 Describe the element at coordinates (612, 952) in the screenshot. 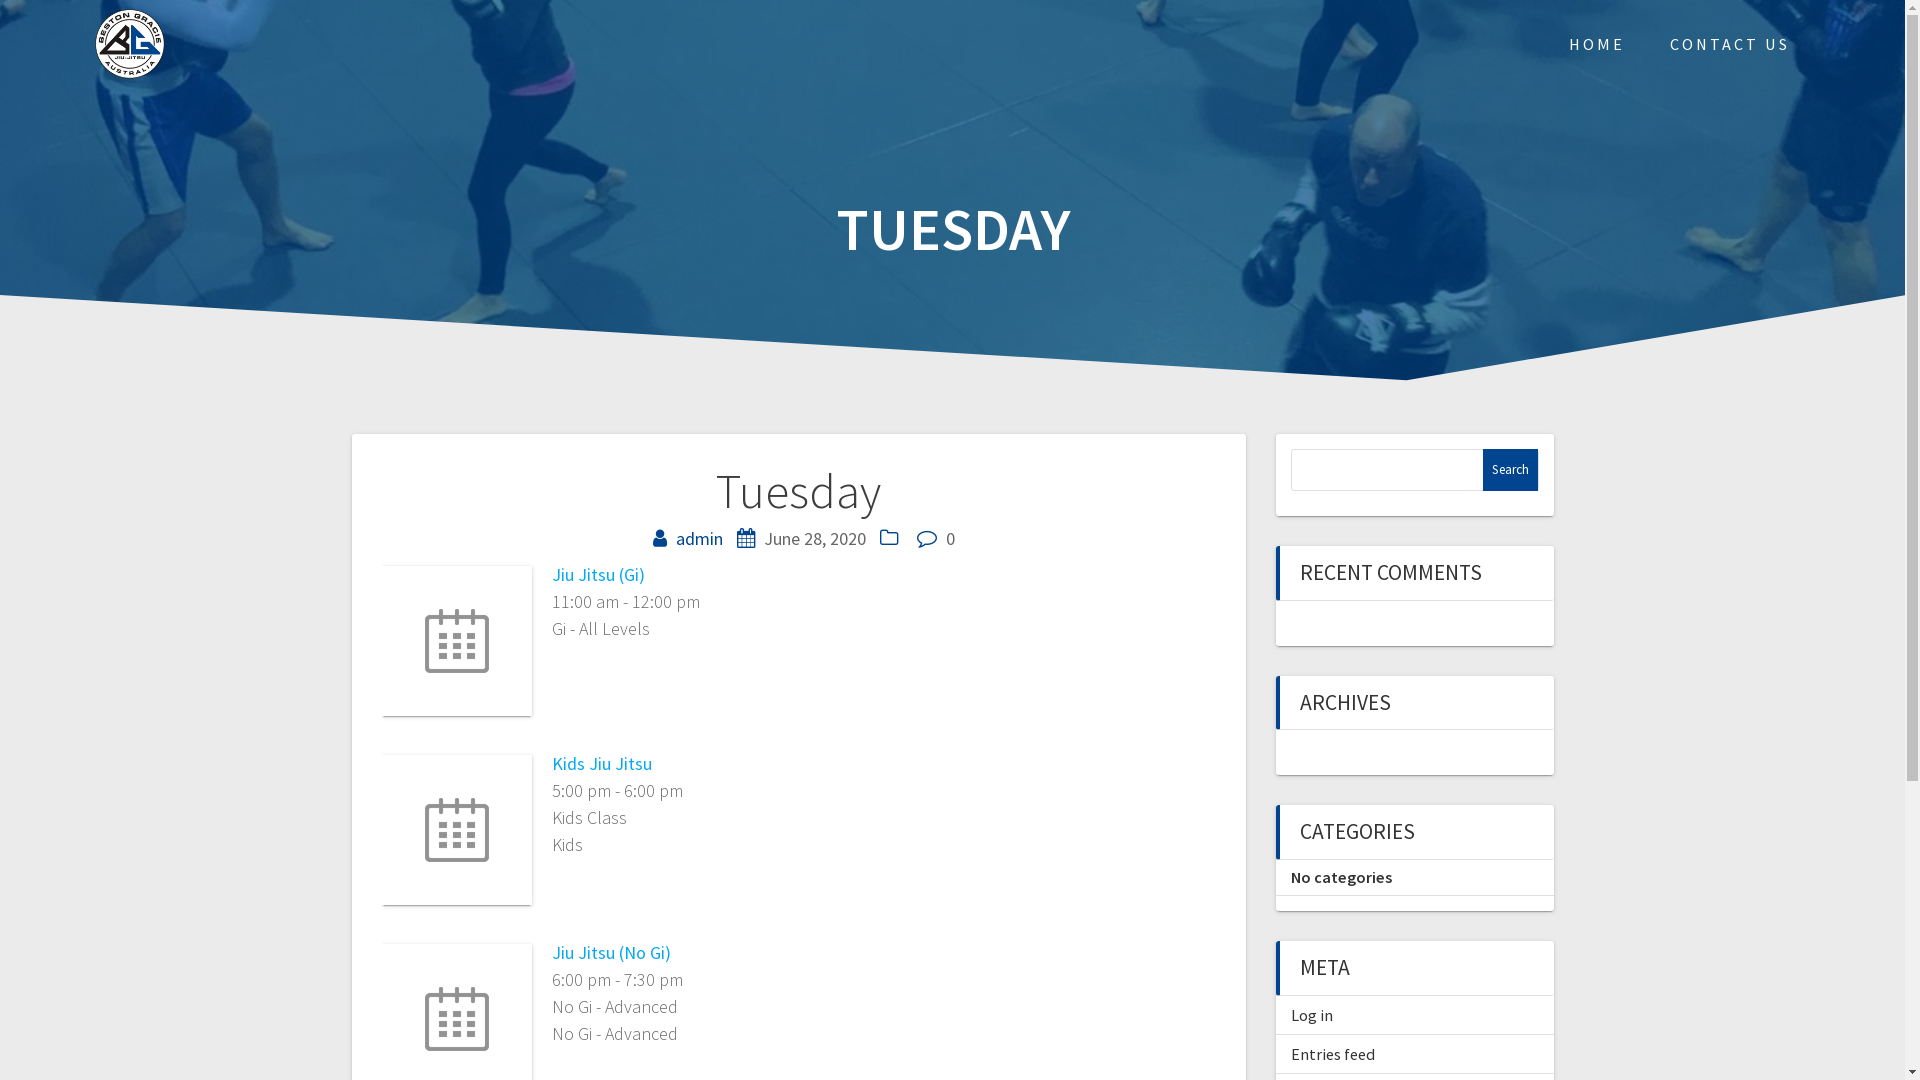

I see `Jiu Jitsu (No Gi)` at that location.